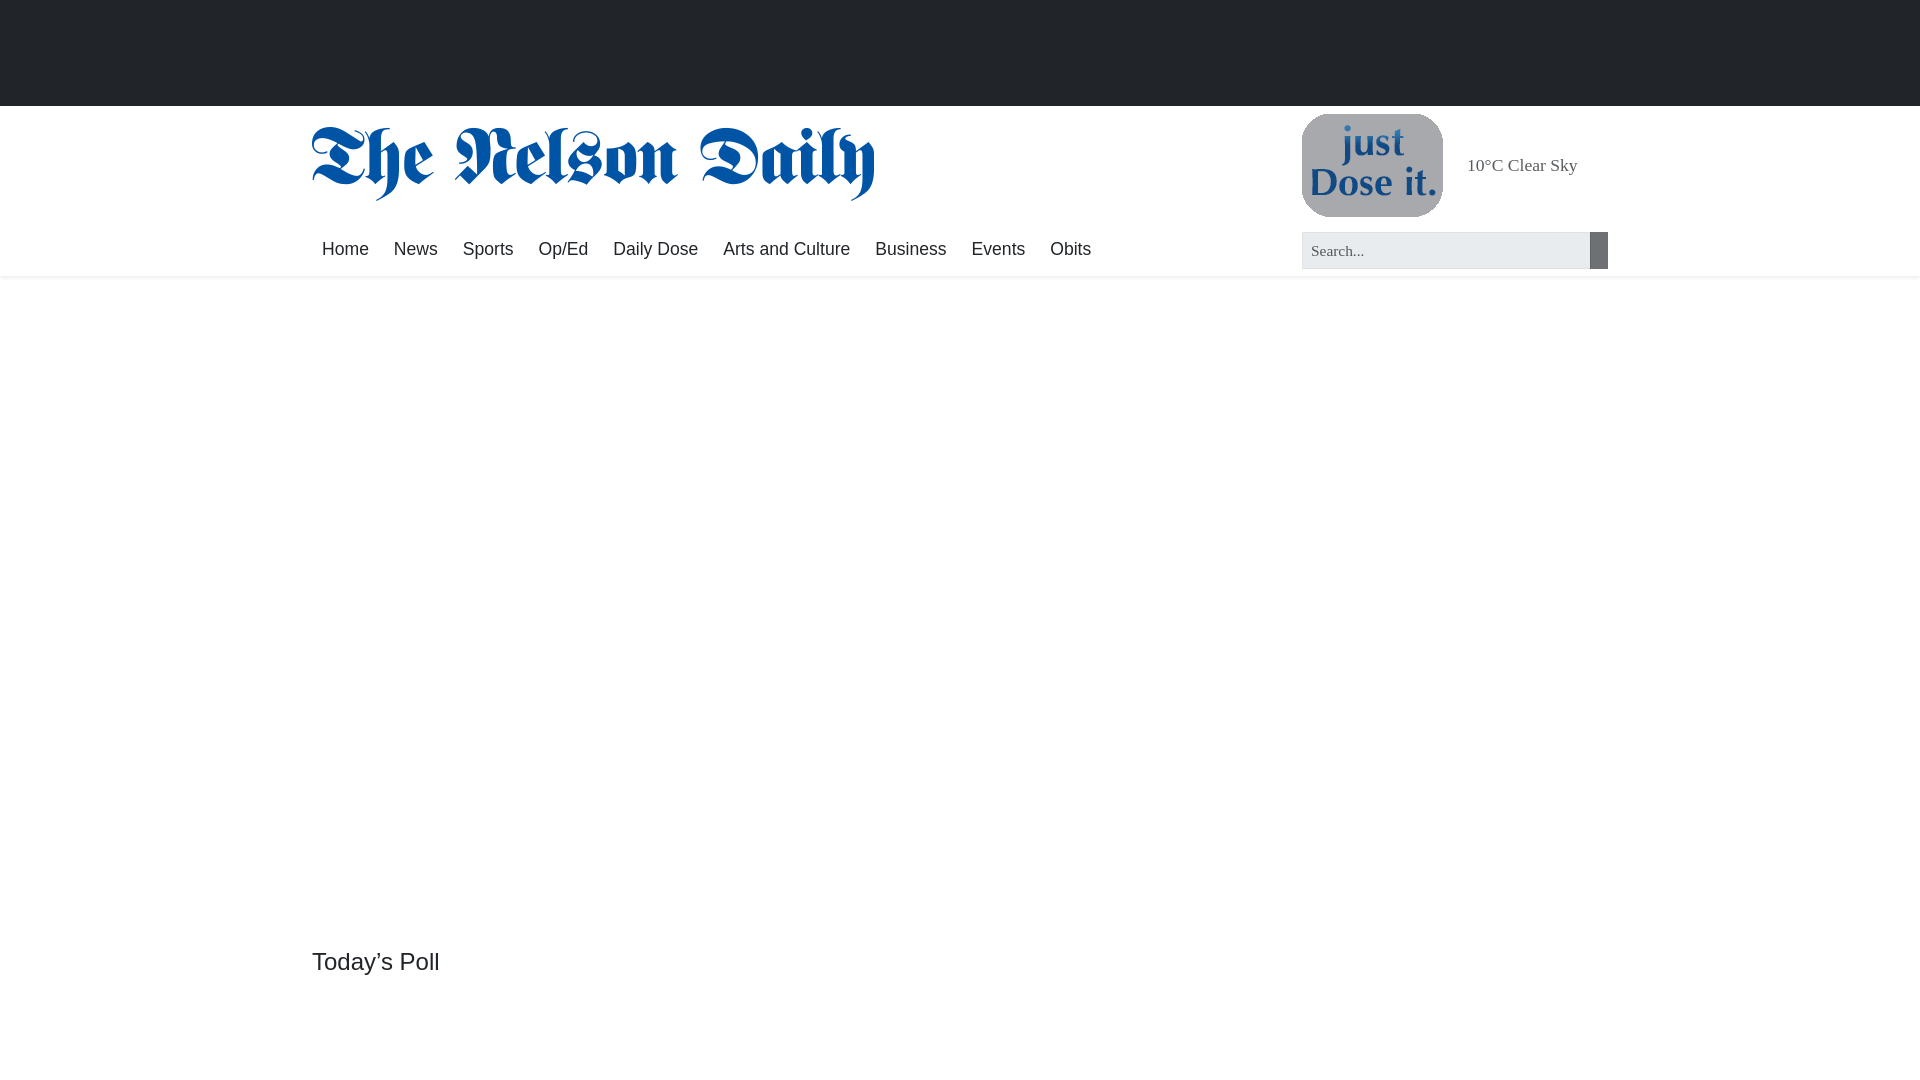  Describe the element at coordinates (910, 250) in the screenshot. I see `Business` at that location.